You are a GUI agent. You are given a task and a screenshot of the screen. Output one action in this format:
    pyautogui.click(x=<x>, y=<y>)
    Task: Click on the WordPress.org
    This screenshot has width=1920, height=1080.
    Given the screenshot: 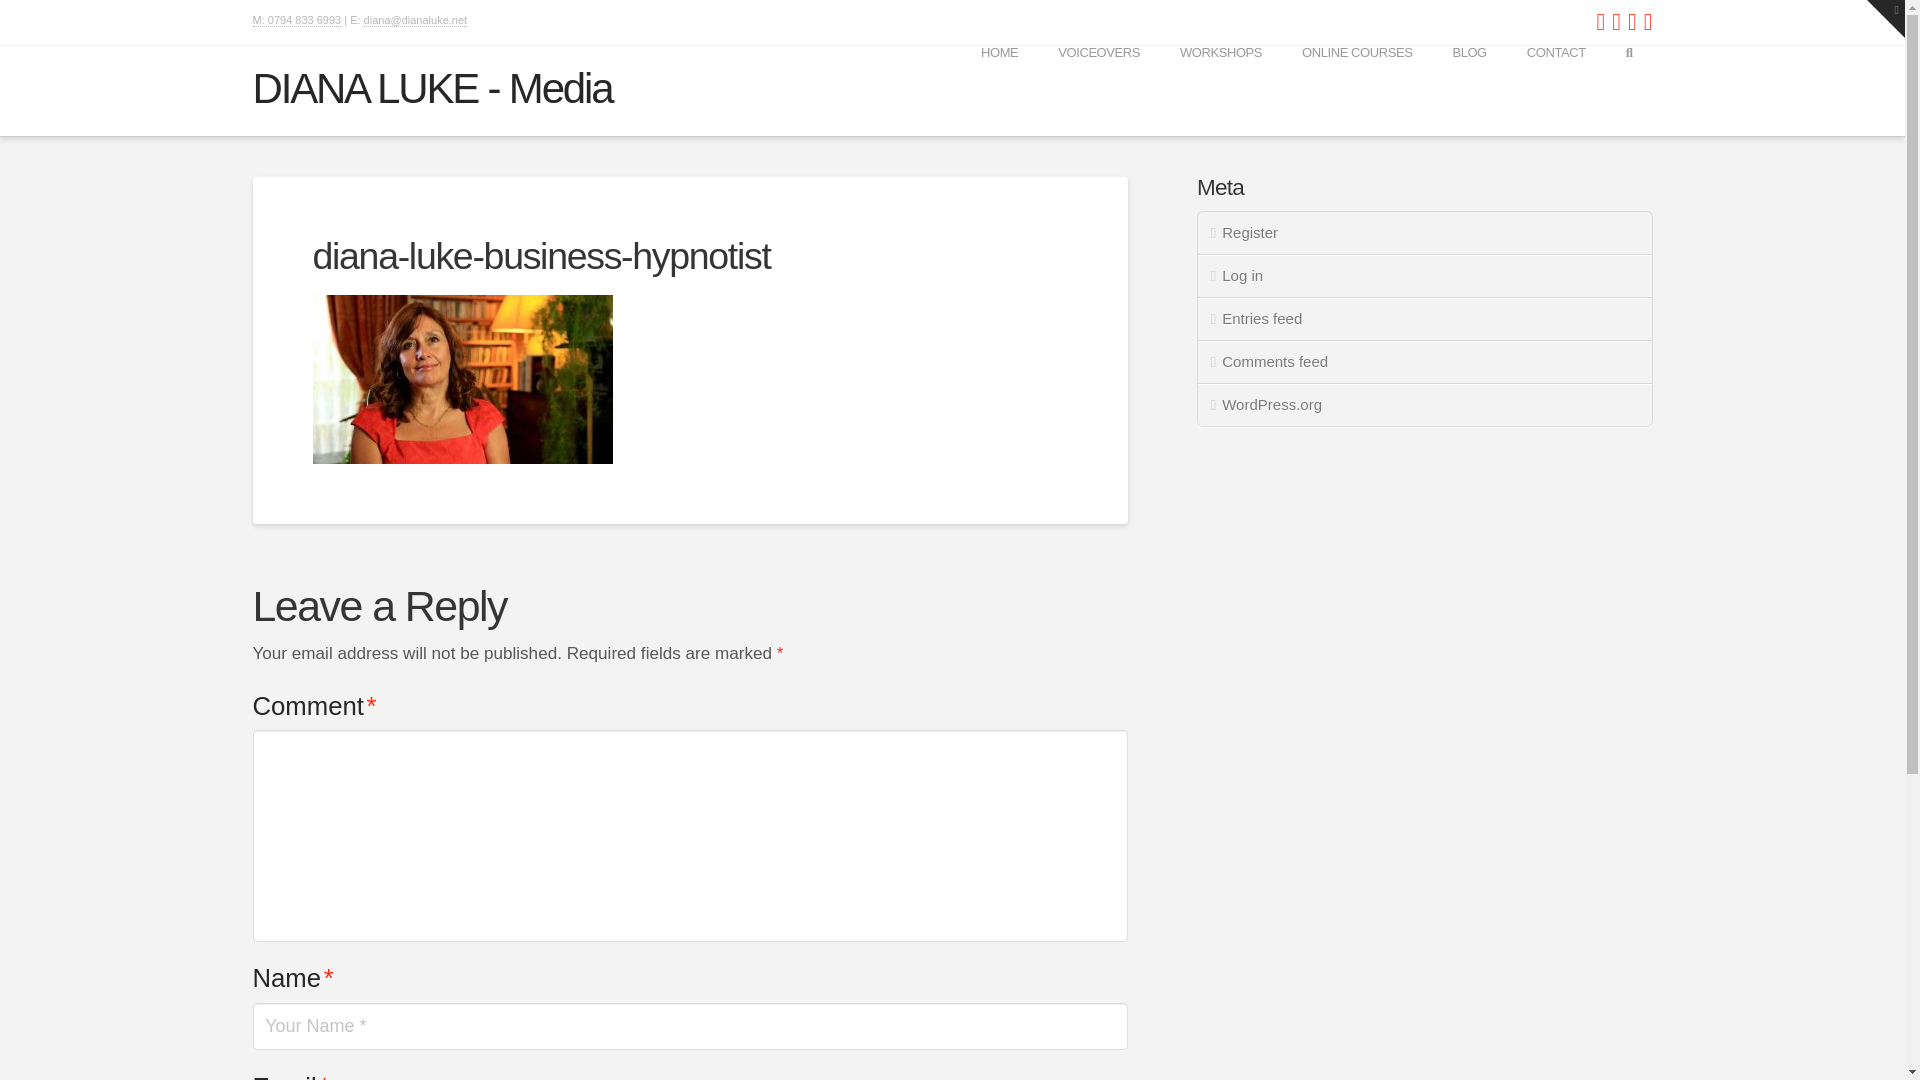 What is the action you would take?
    pyautogui.click(x=1424, y=405)
    